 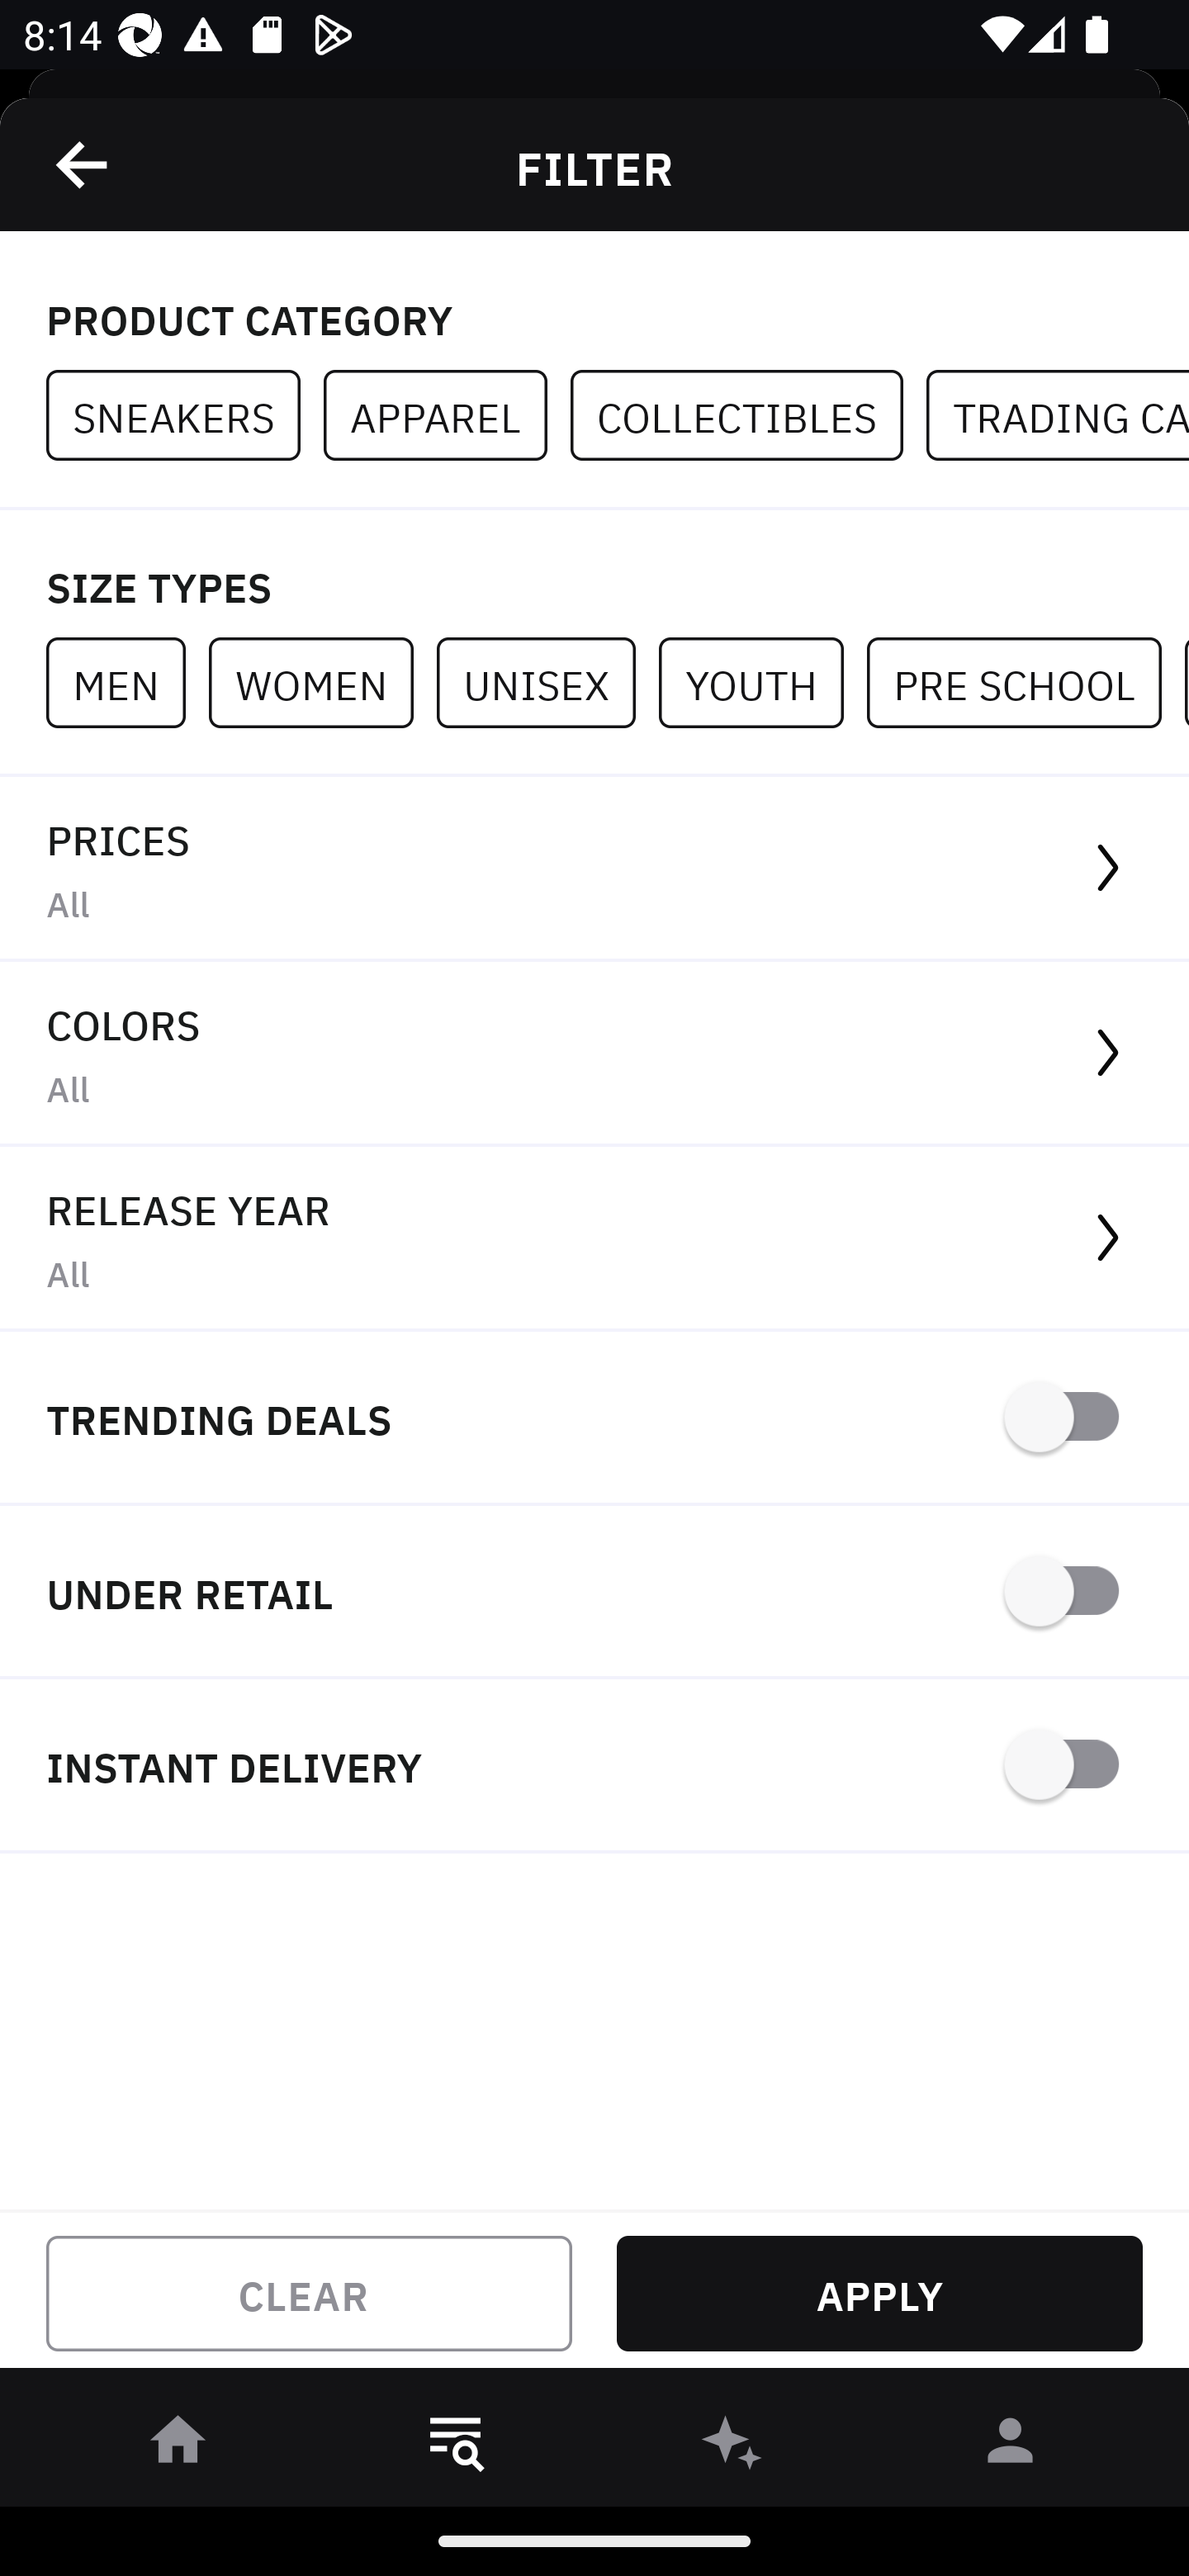 What do you see at coordinates (594, 1054) in the screenshot?
I see `COLORS All` at bounding box center [594, 1054].